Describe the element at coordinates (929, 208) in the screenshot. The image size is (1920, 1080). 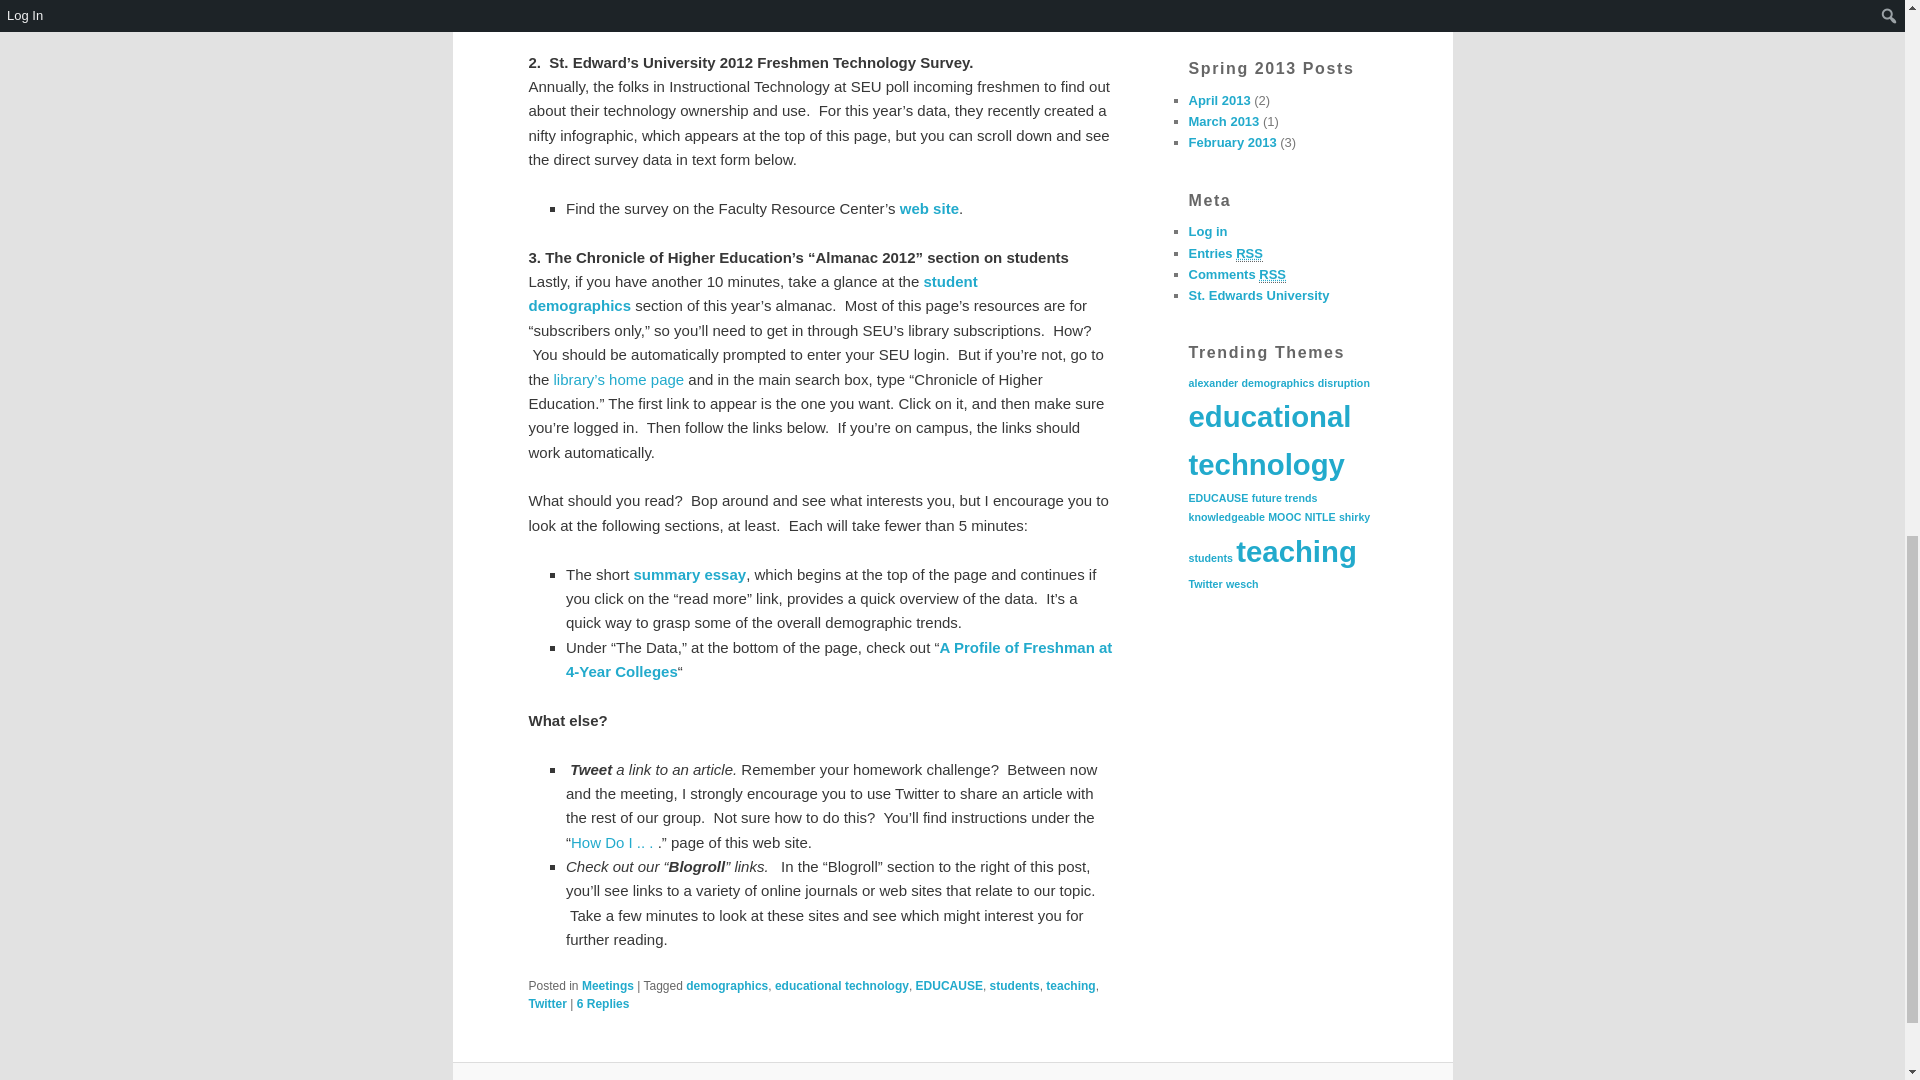
I see `web site` at that location.